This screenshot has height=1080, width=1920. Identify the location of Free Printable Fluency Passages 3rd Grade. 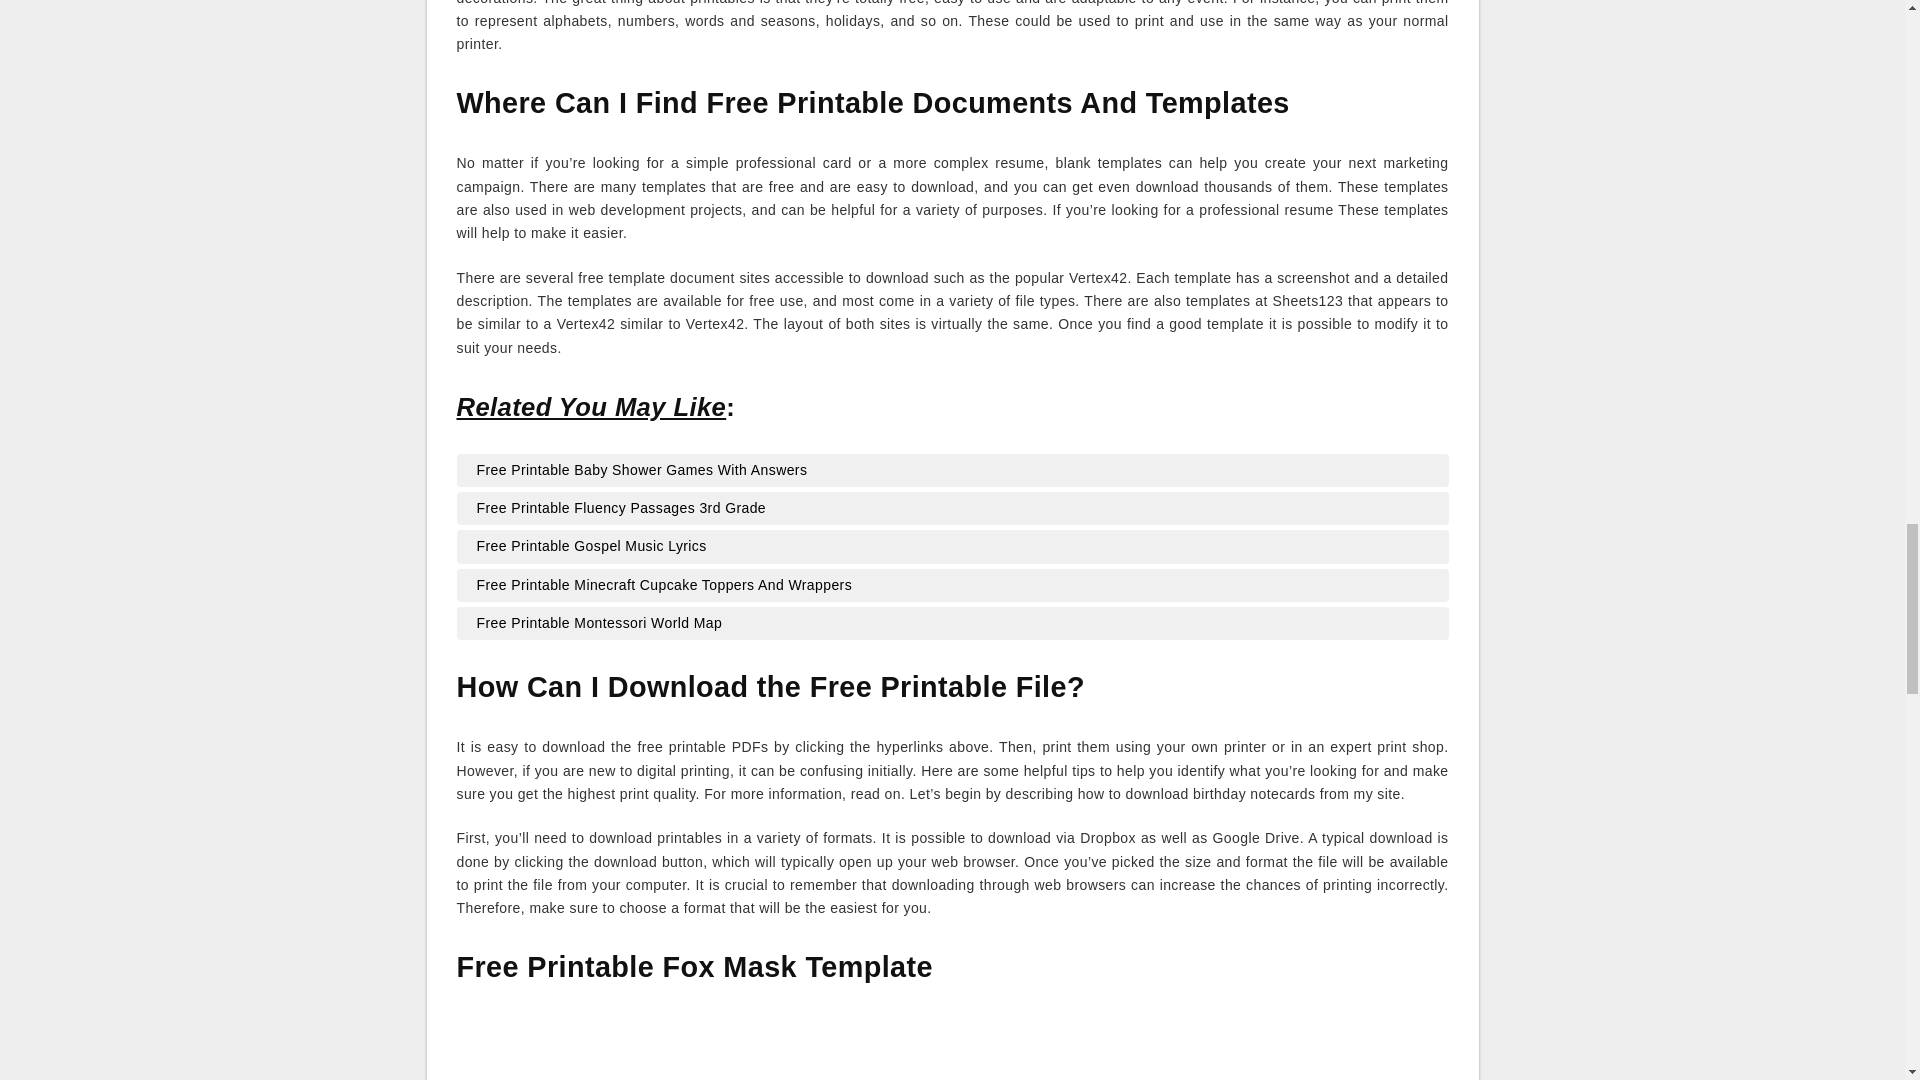
(952, 508).